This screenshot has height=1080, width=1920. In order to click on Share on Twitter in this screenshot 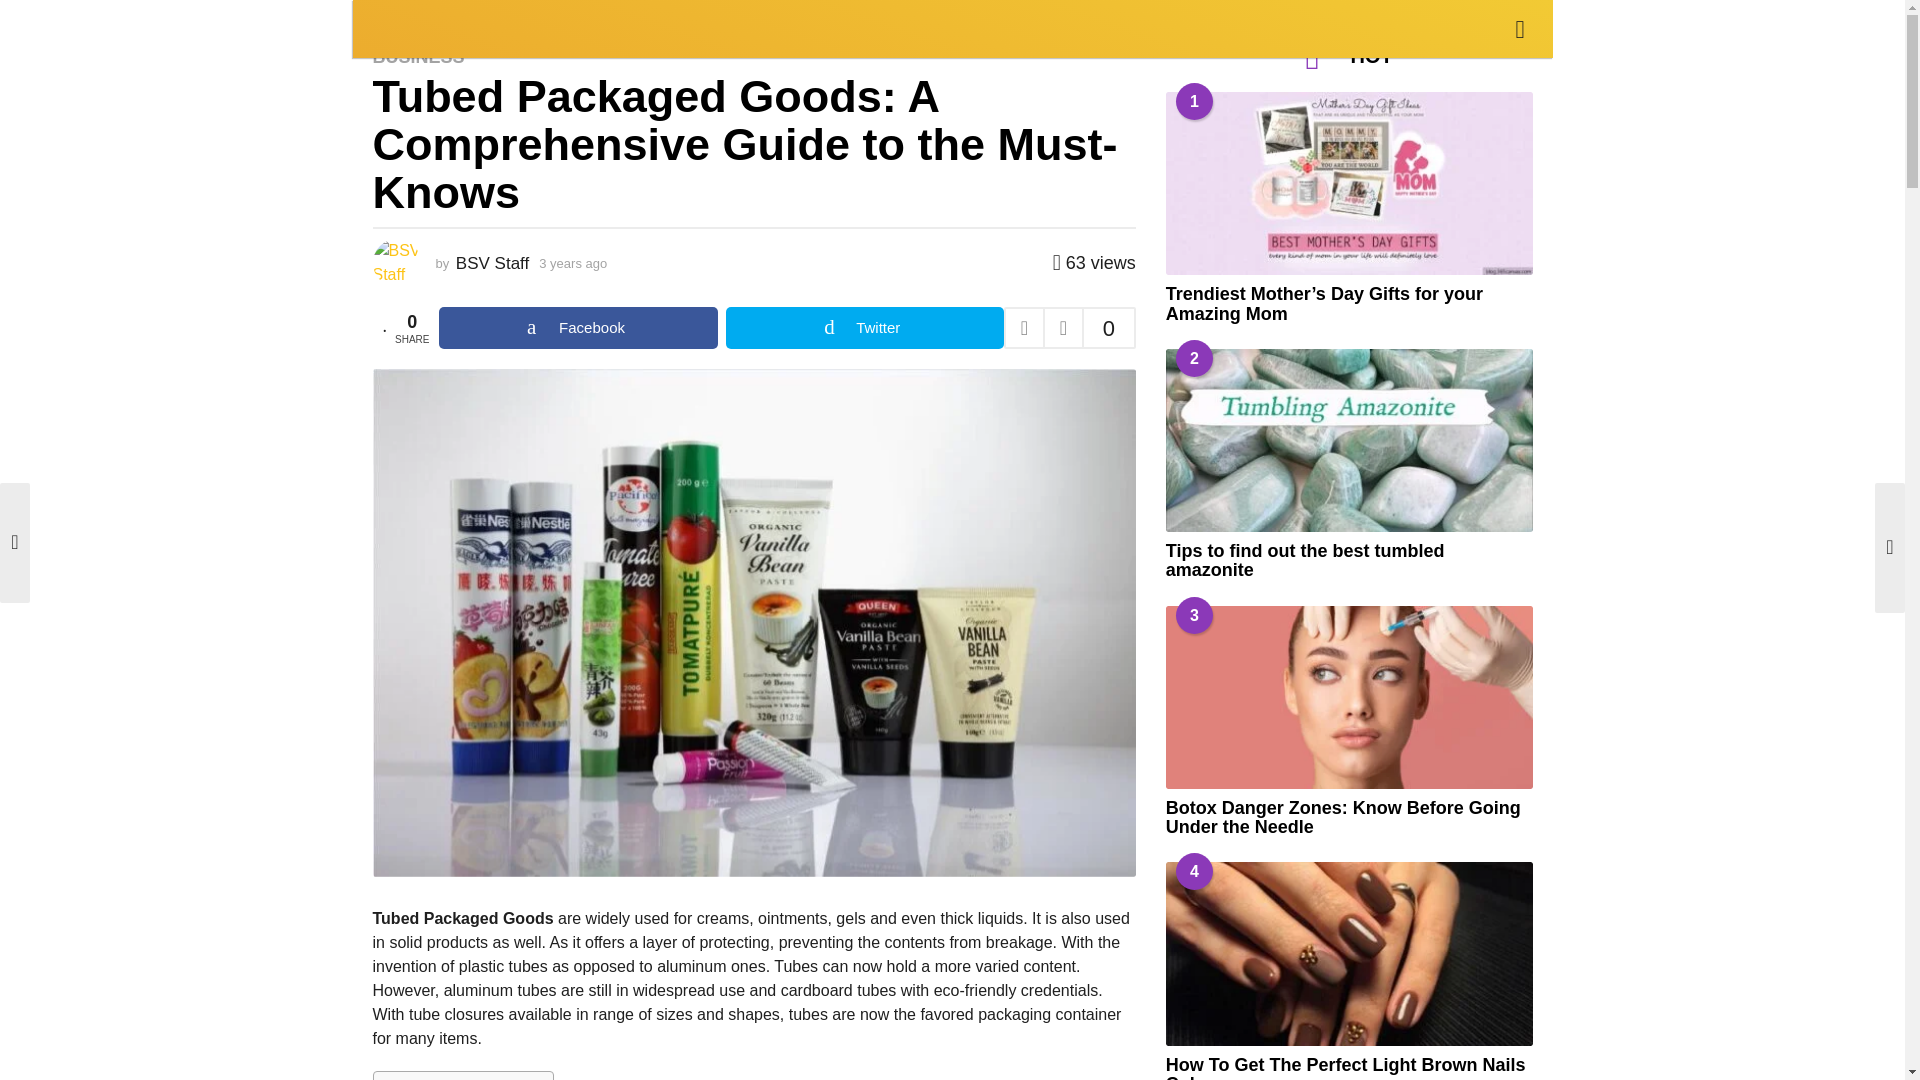, I will do `click(864, 327)`.